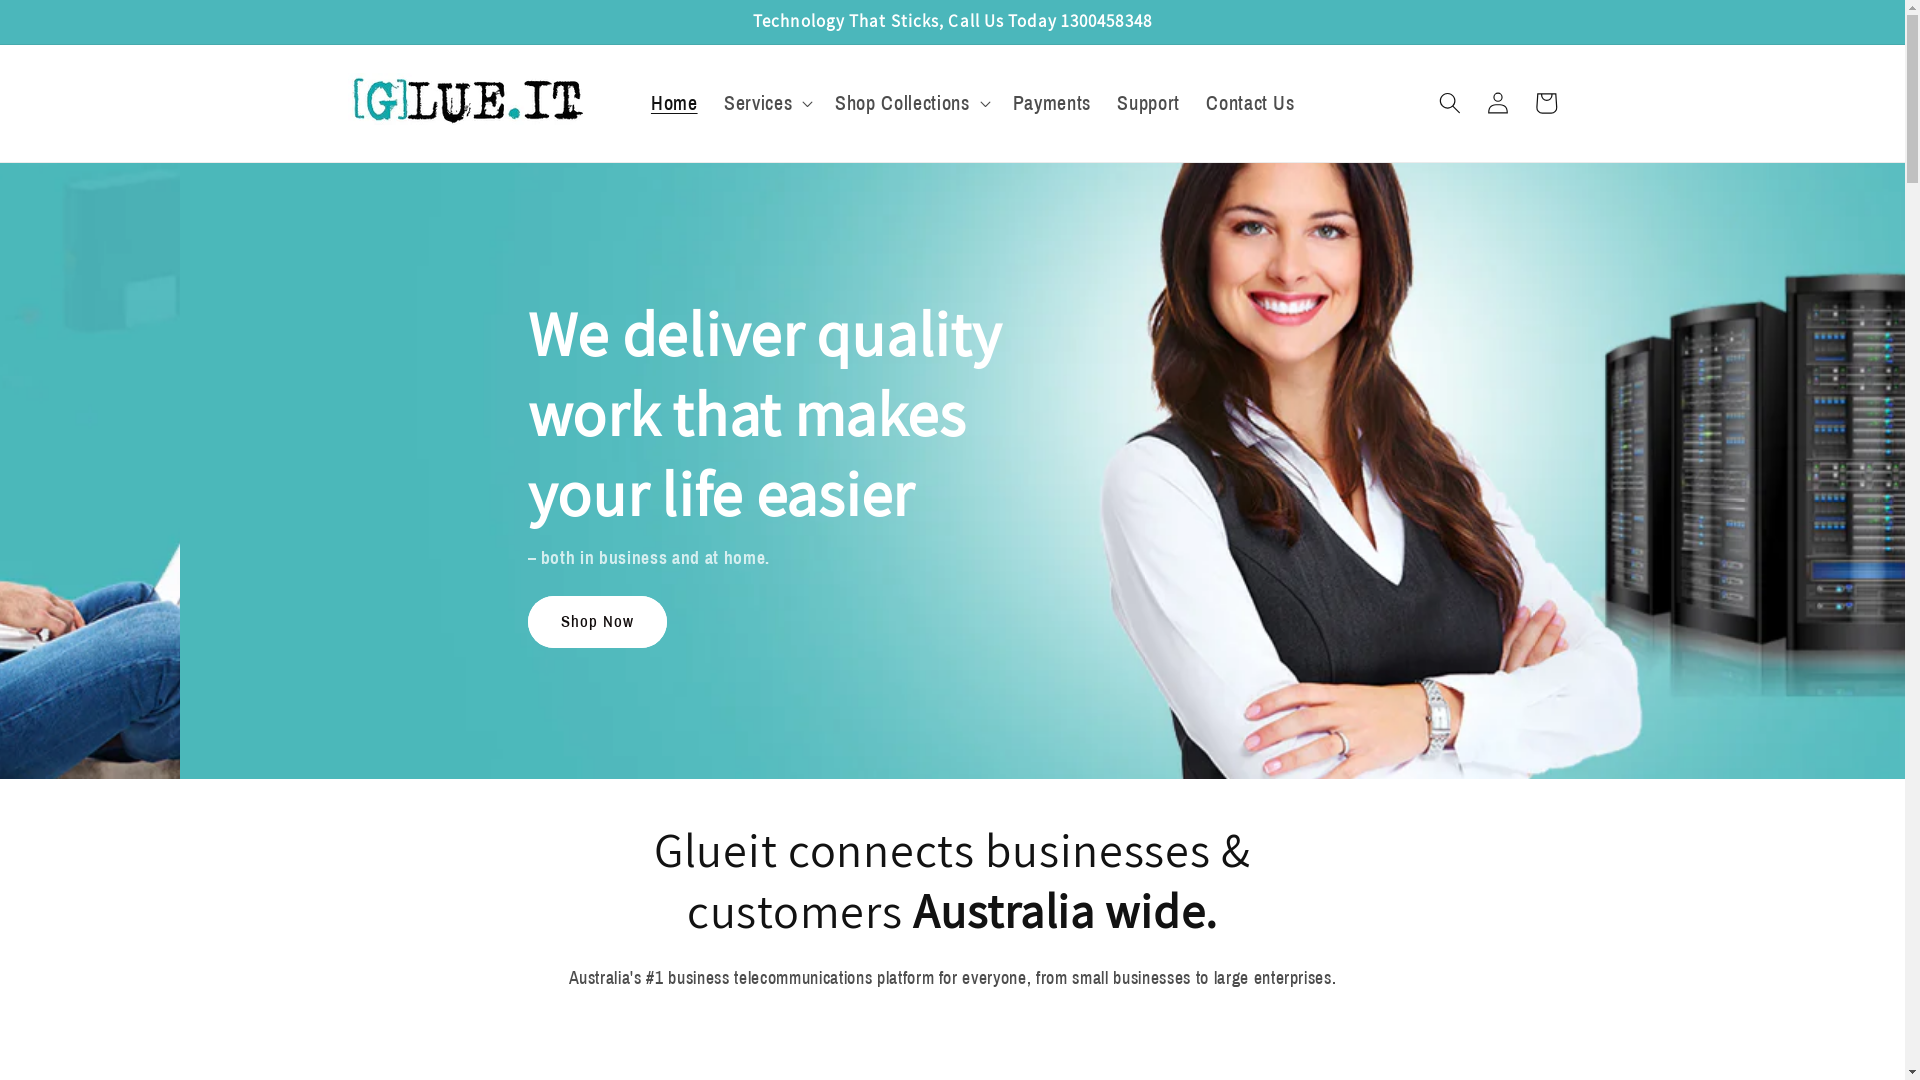 The image size is (1920, 1080). What do you see at coordinates (1816, 622) in the screenshot?
I see `Shop Now` at bounding box center [1816, 622].